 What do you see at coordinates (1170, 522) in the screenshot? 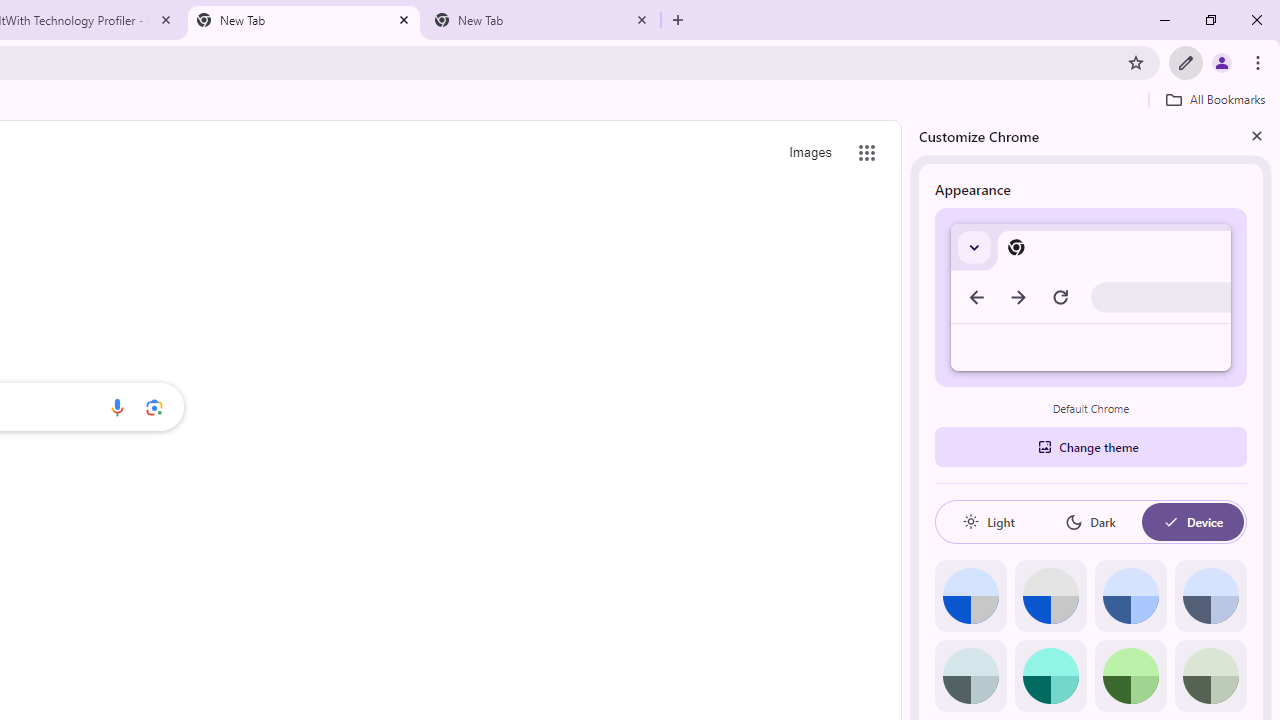
I see `AutomationID: baseSvg` at bounding box center [1170, 522].